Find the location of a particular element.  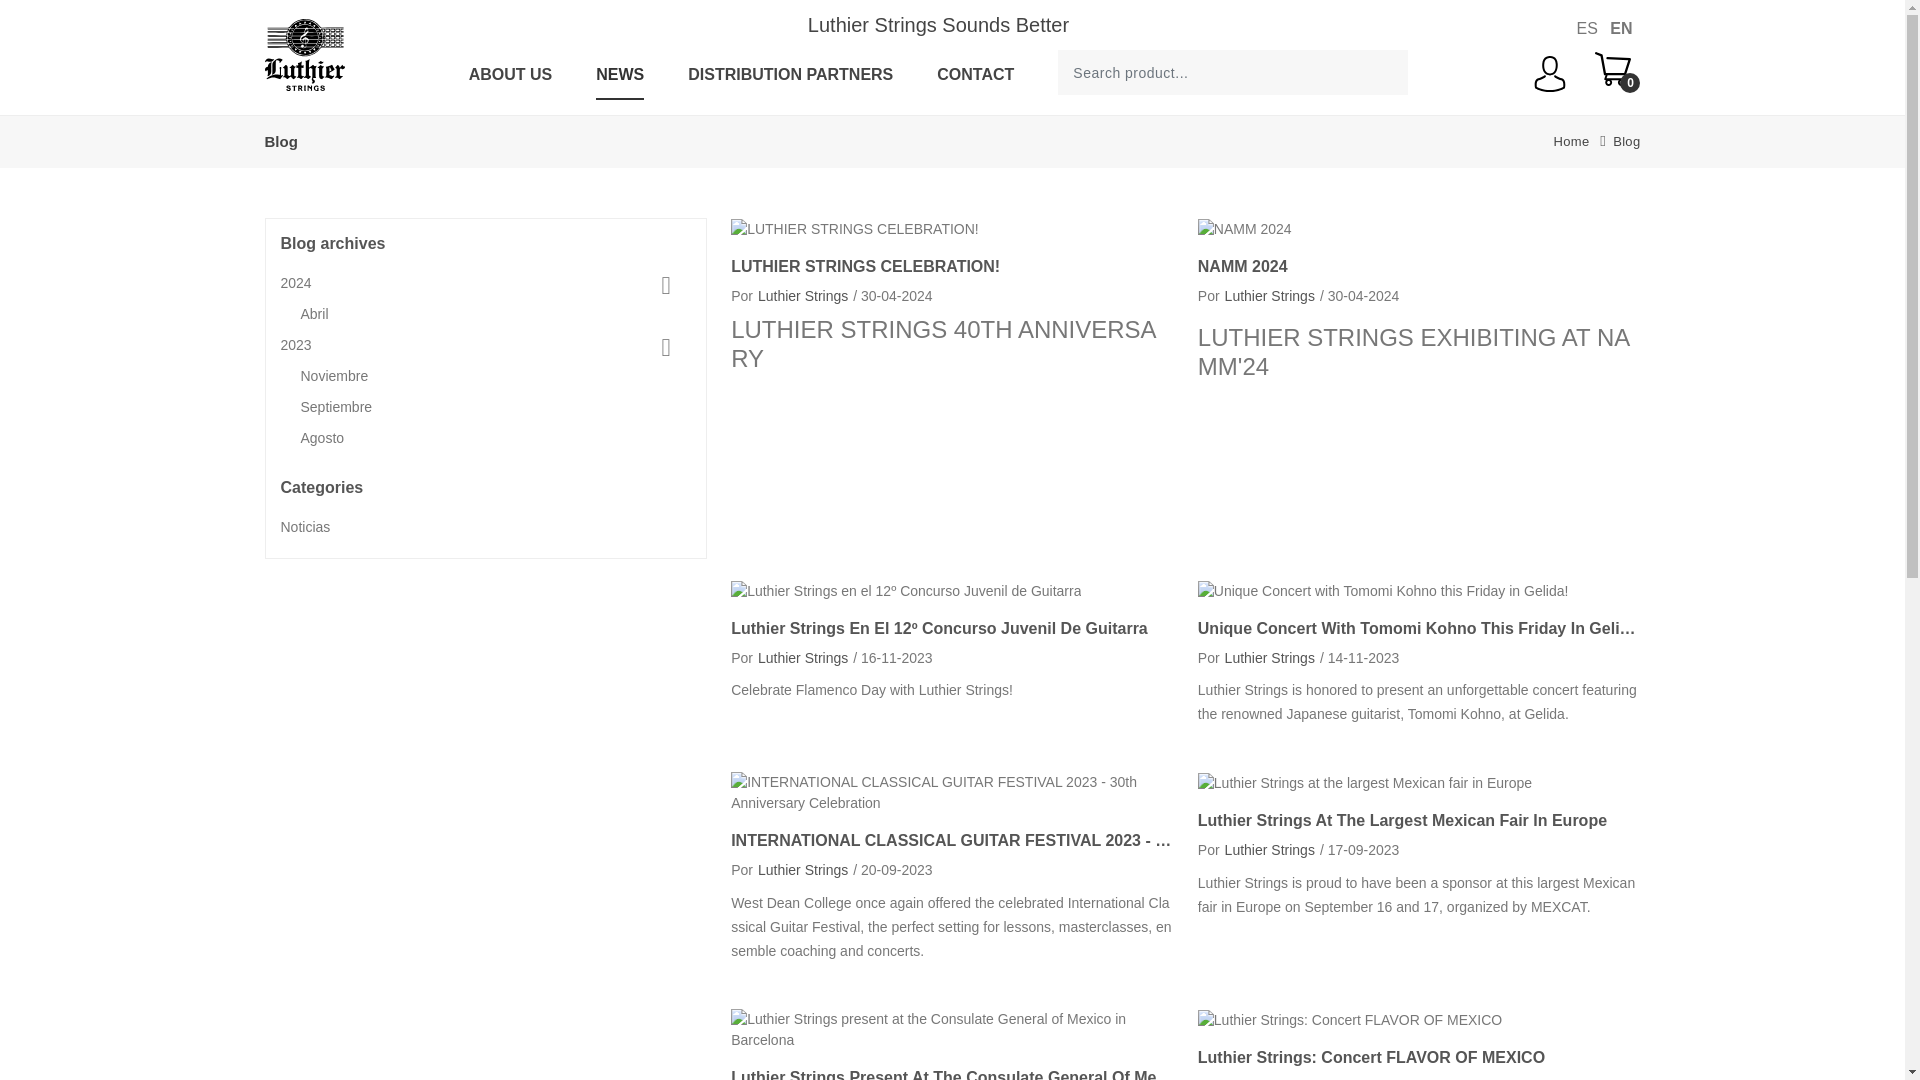

CONTACT is located at coordinates (974, 74).